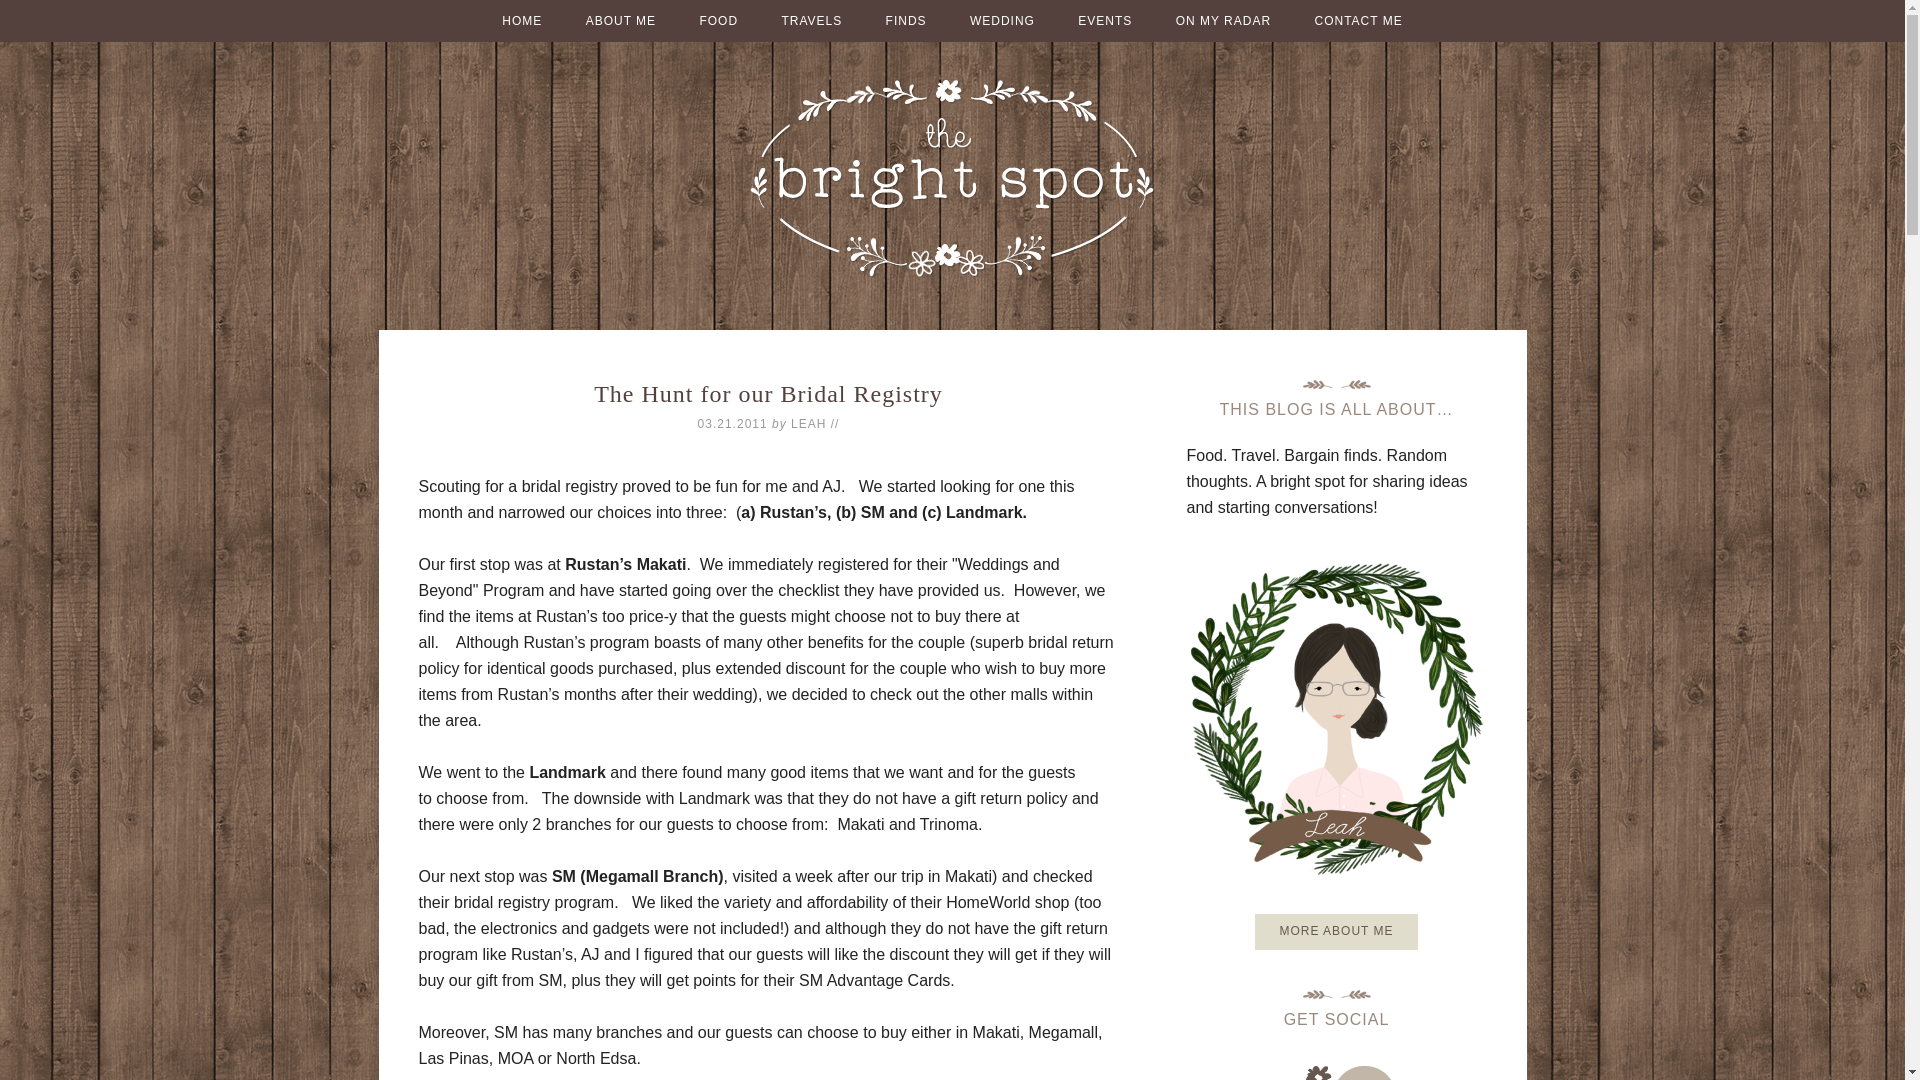  Describe the element at coordinates (906, 21) in the screenshot. I see `FINDS` at that location.